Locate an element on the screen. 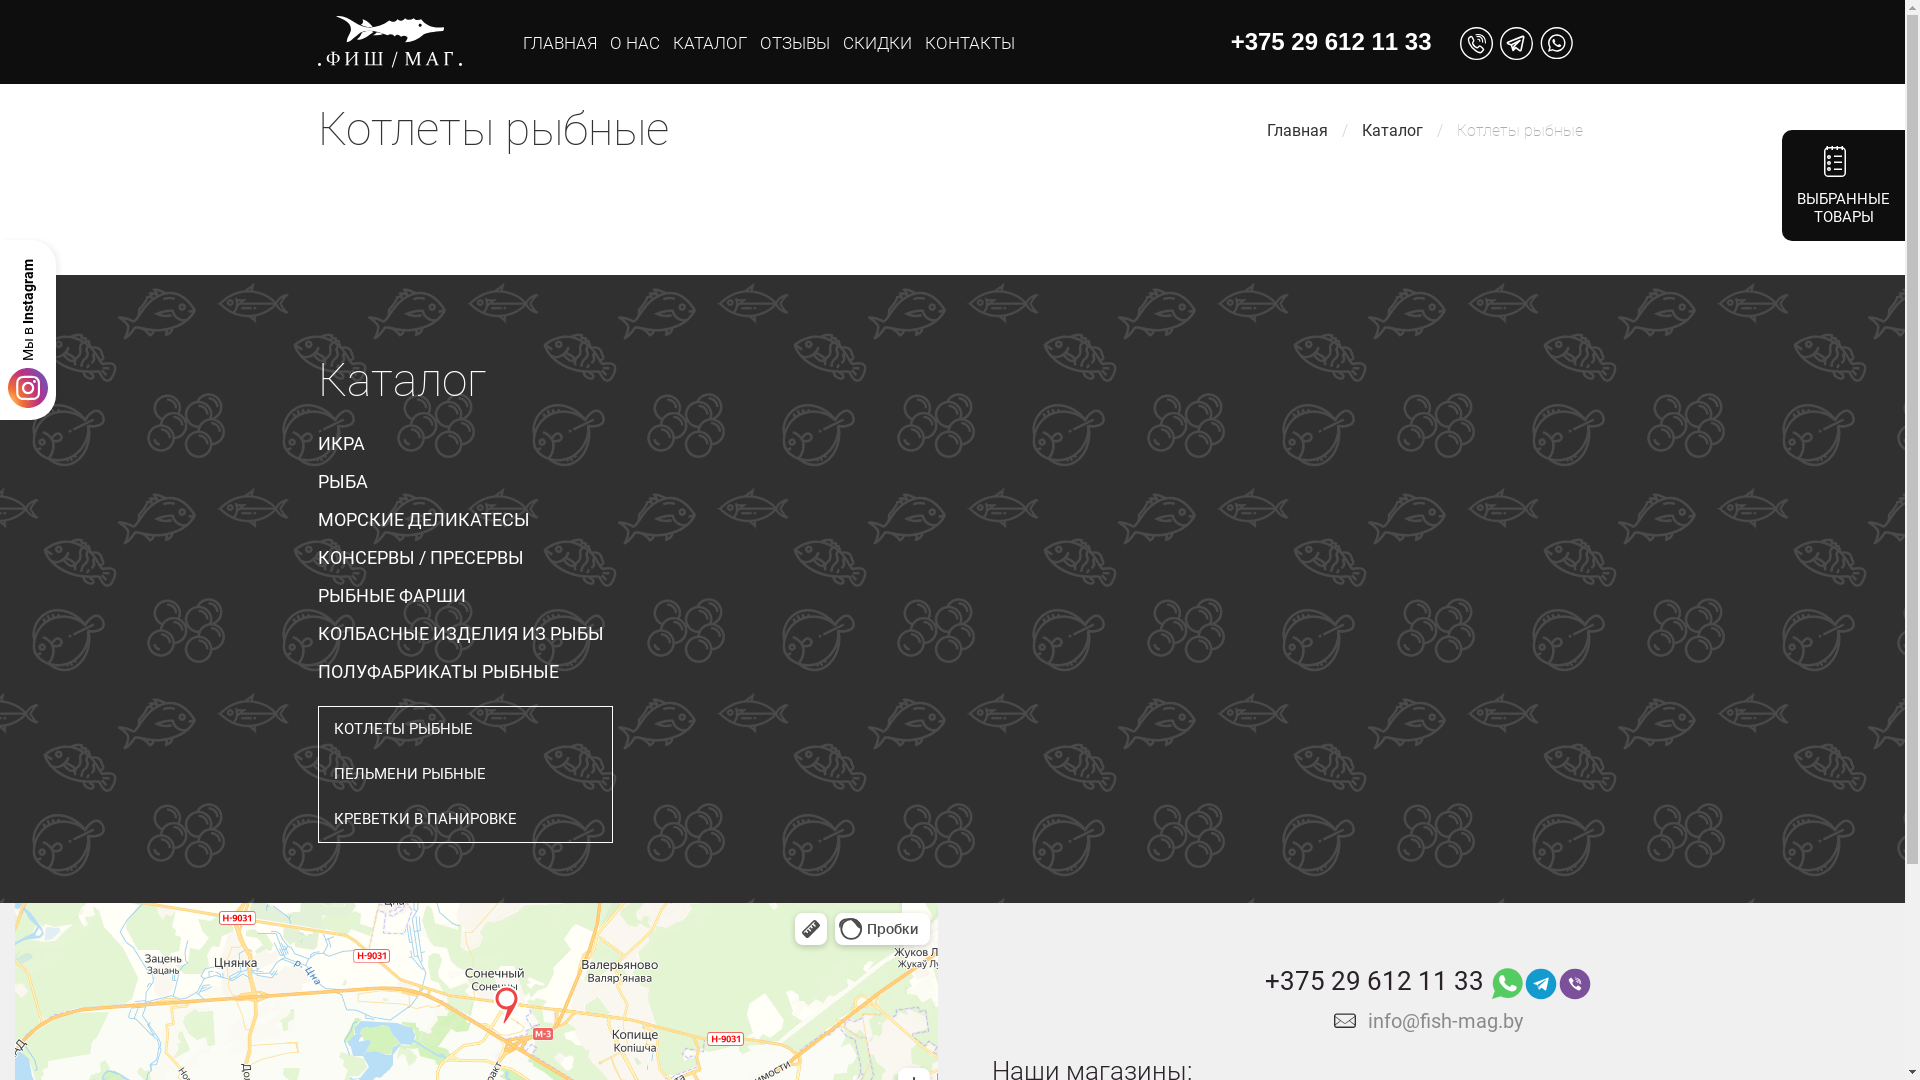 The image size is (1920, 1080). info@fish-mag.by is located at coordinates (1446, 1021).